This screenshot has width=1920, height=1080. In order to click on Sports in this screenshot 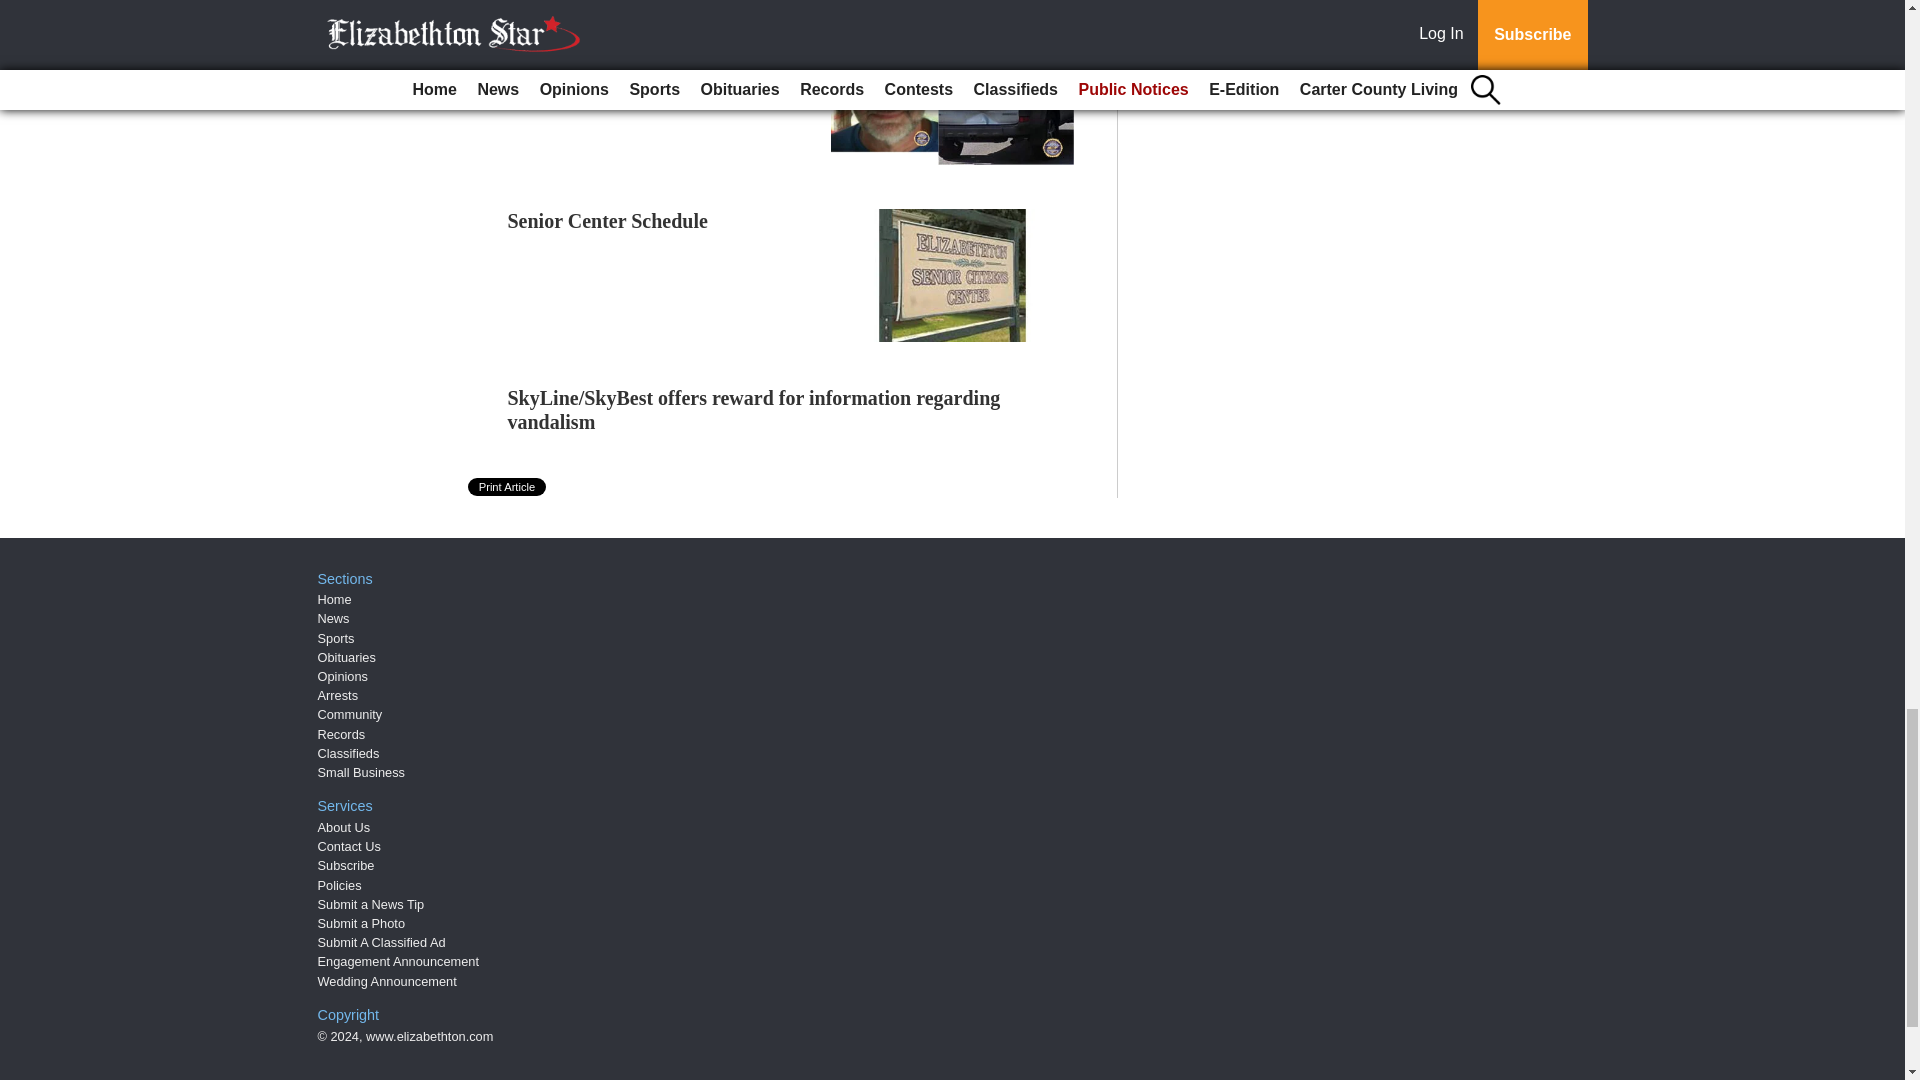, I will do `click(336, 638)`.